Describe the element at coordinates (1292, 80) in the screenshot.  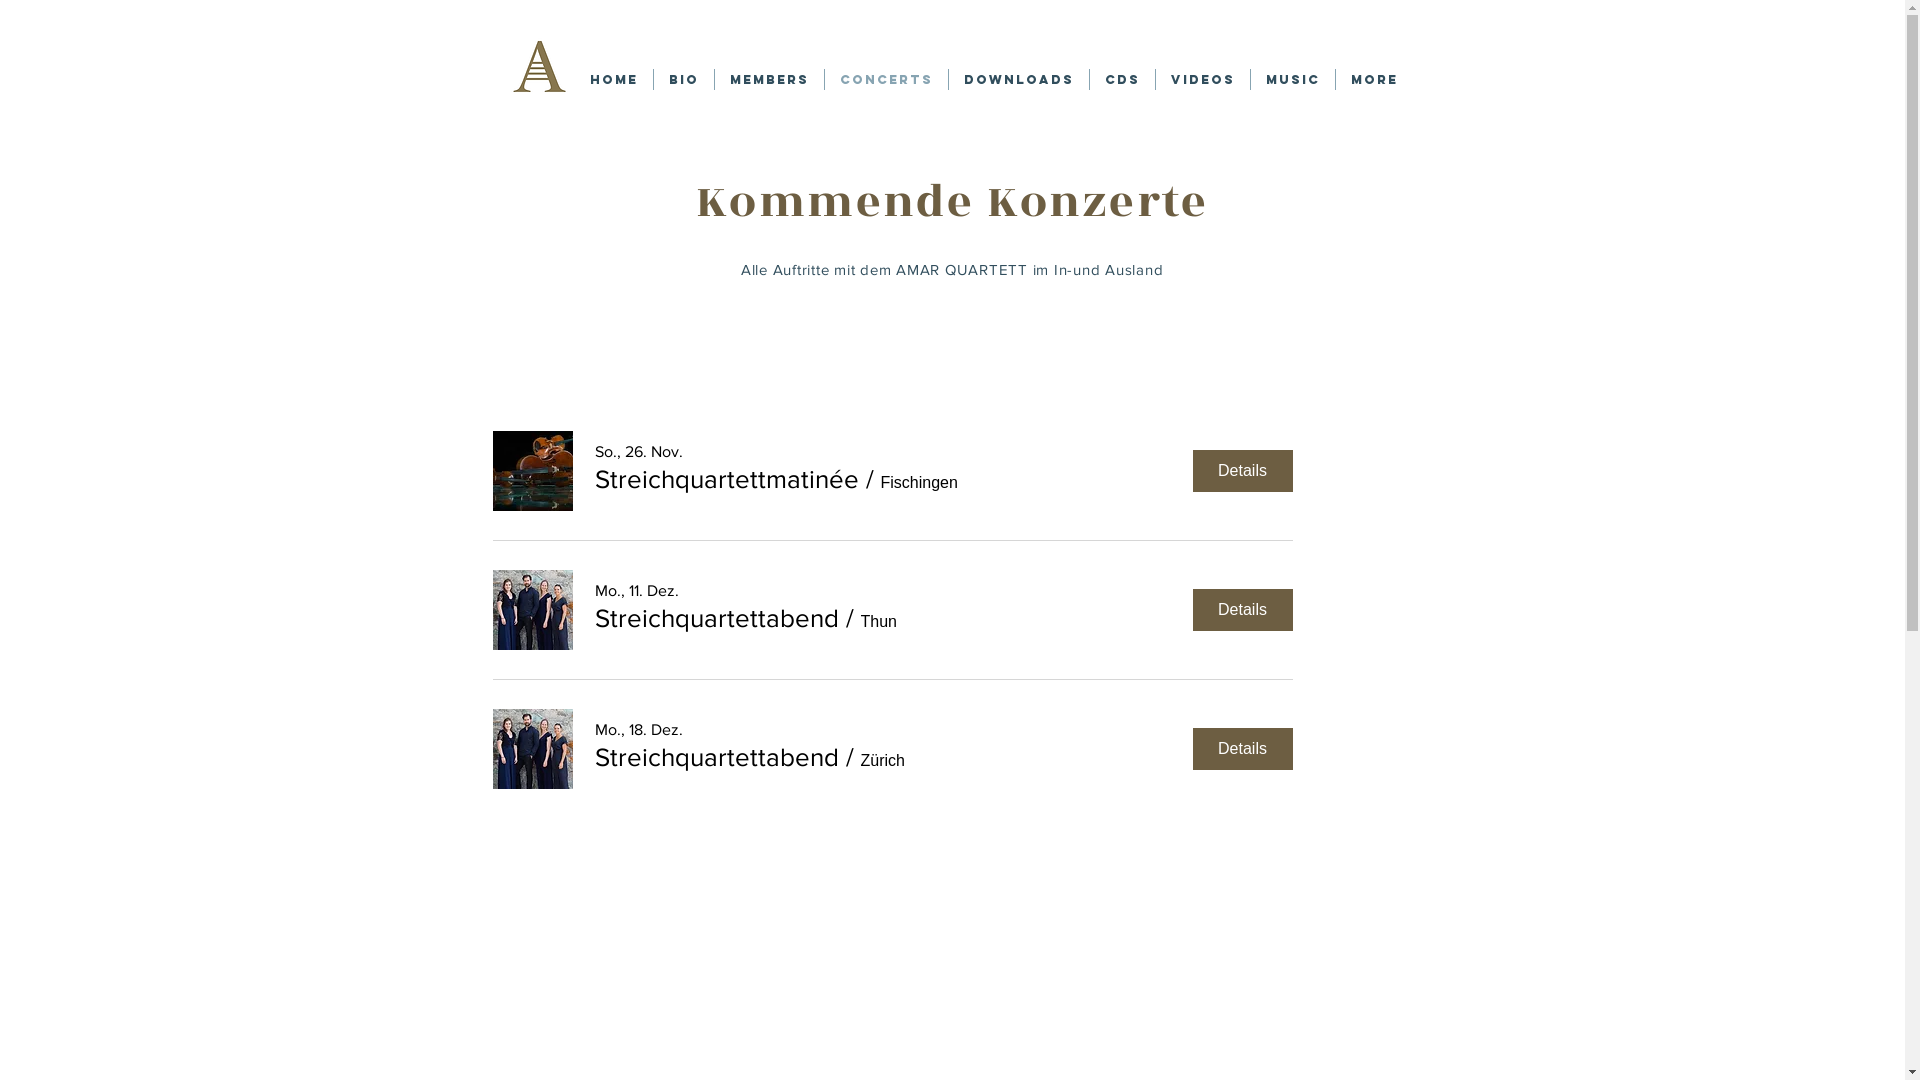
I see `Music` at that location.